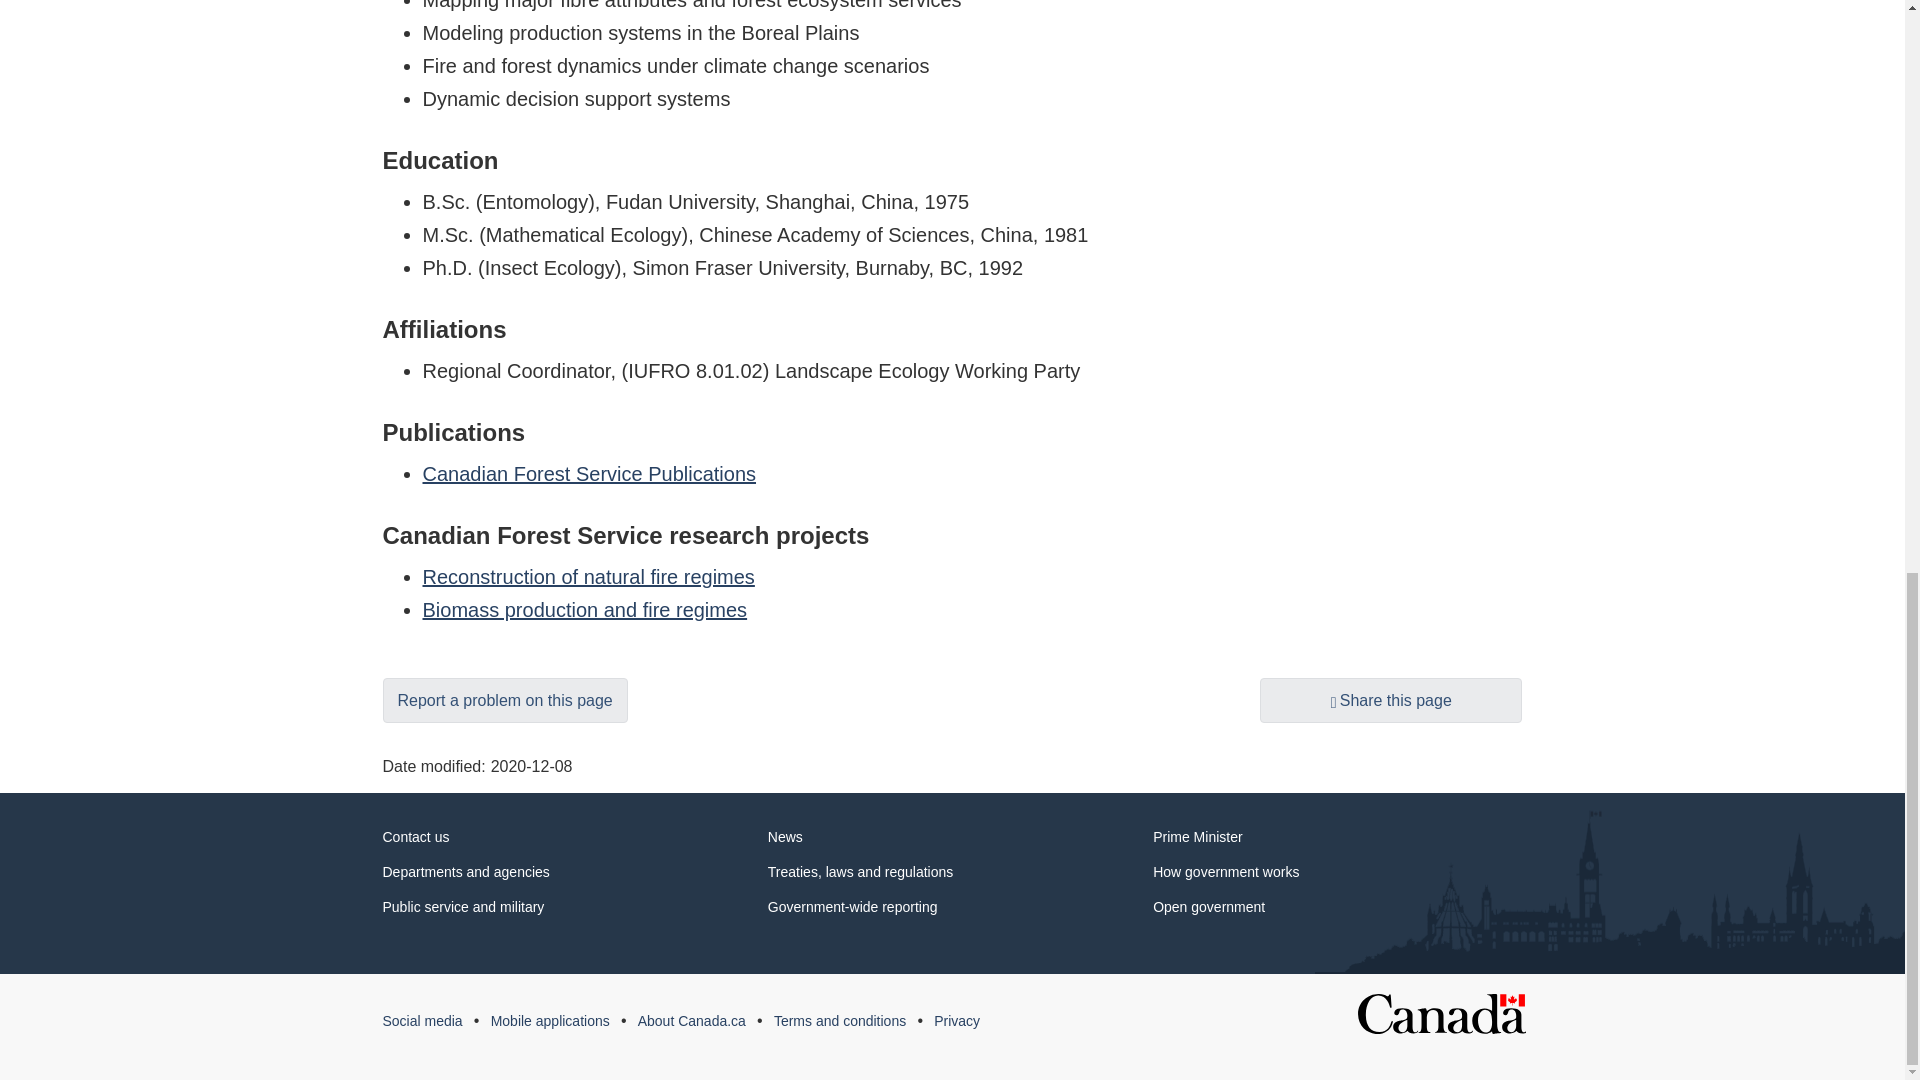 The image size is (1920, 1080). Describe the element at coordinates (504, 700) in the screenshot. I see `Report a problem on this page` at that location.